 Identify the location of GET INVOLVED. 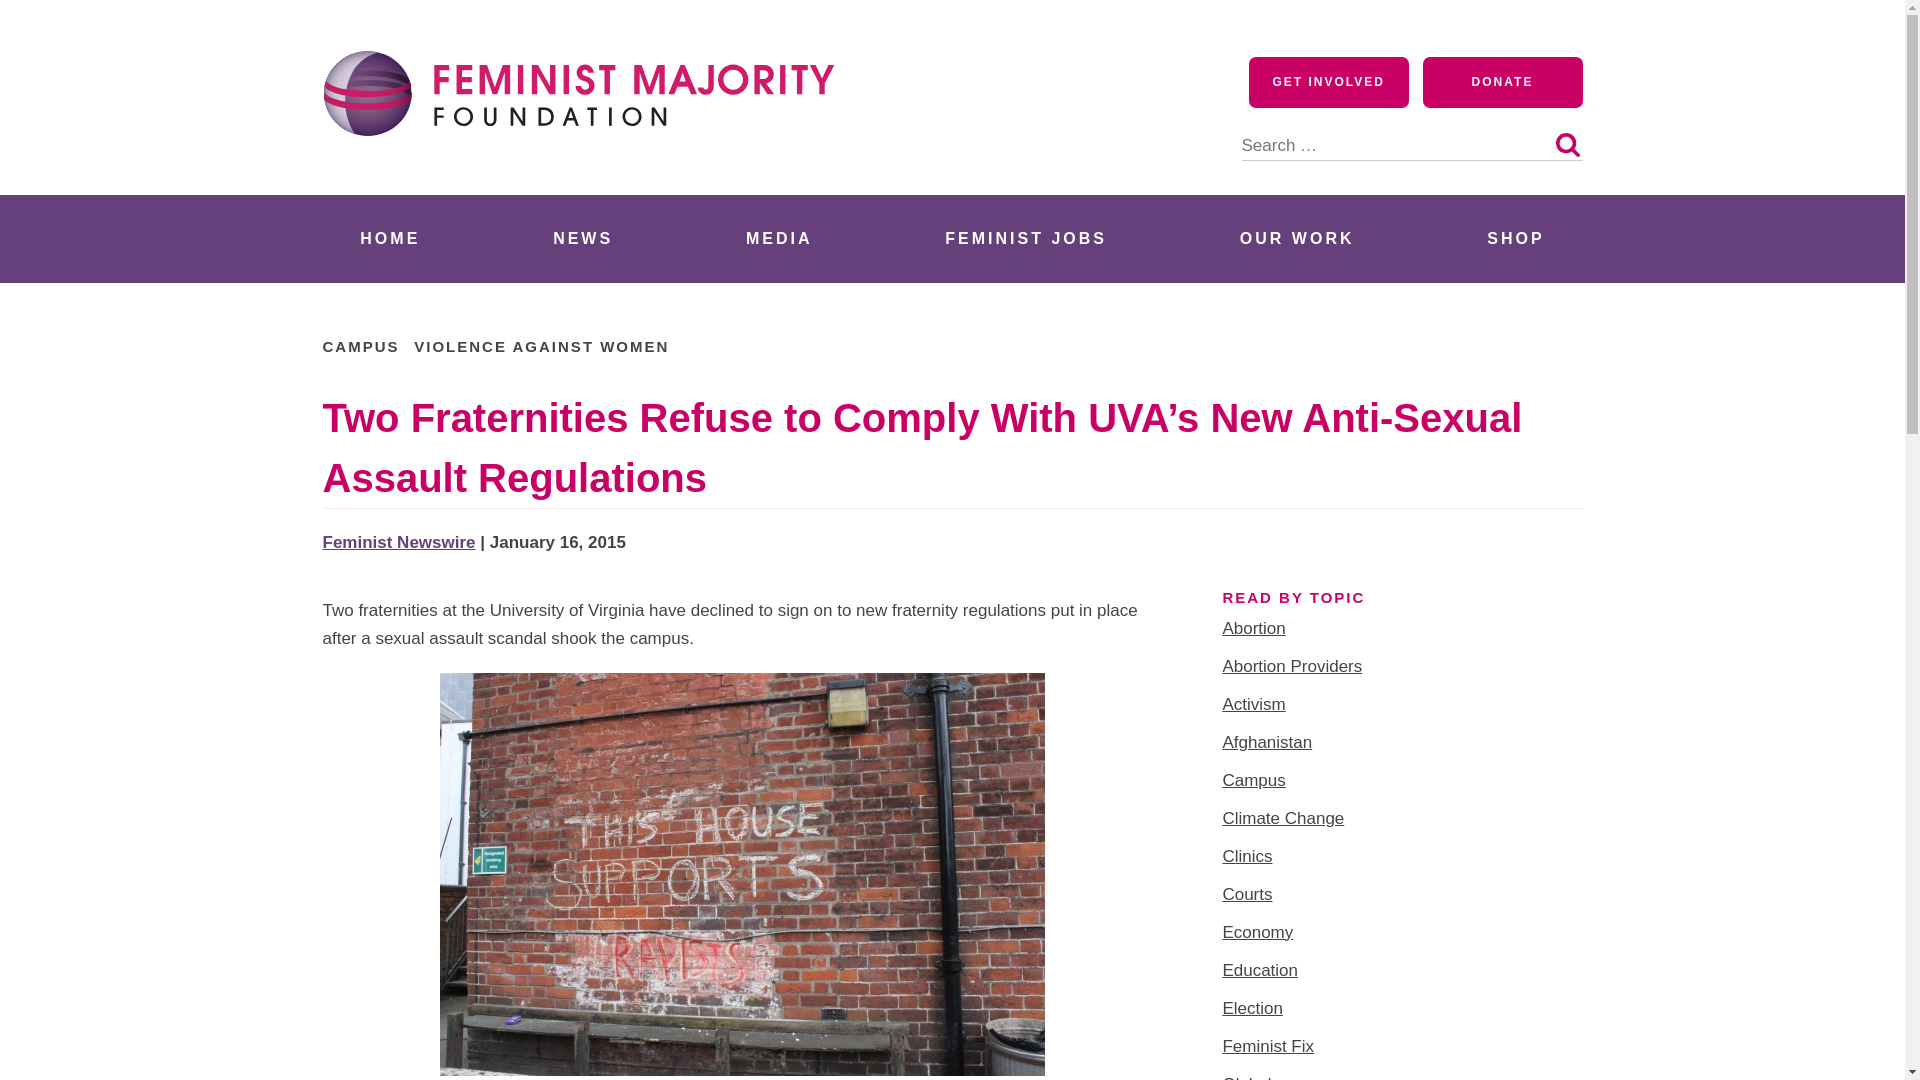
(1329, 82).